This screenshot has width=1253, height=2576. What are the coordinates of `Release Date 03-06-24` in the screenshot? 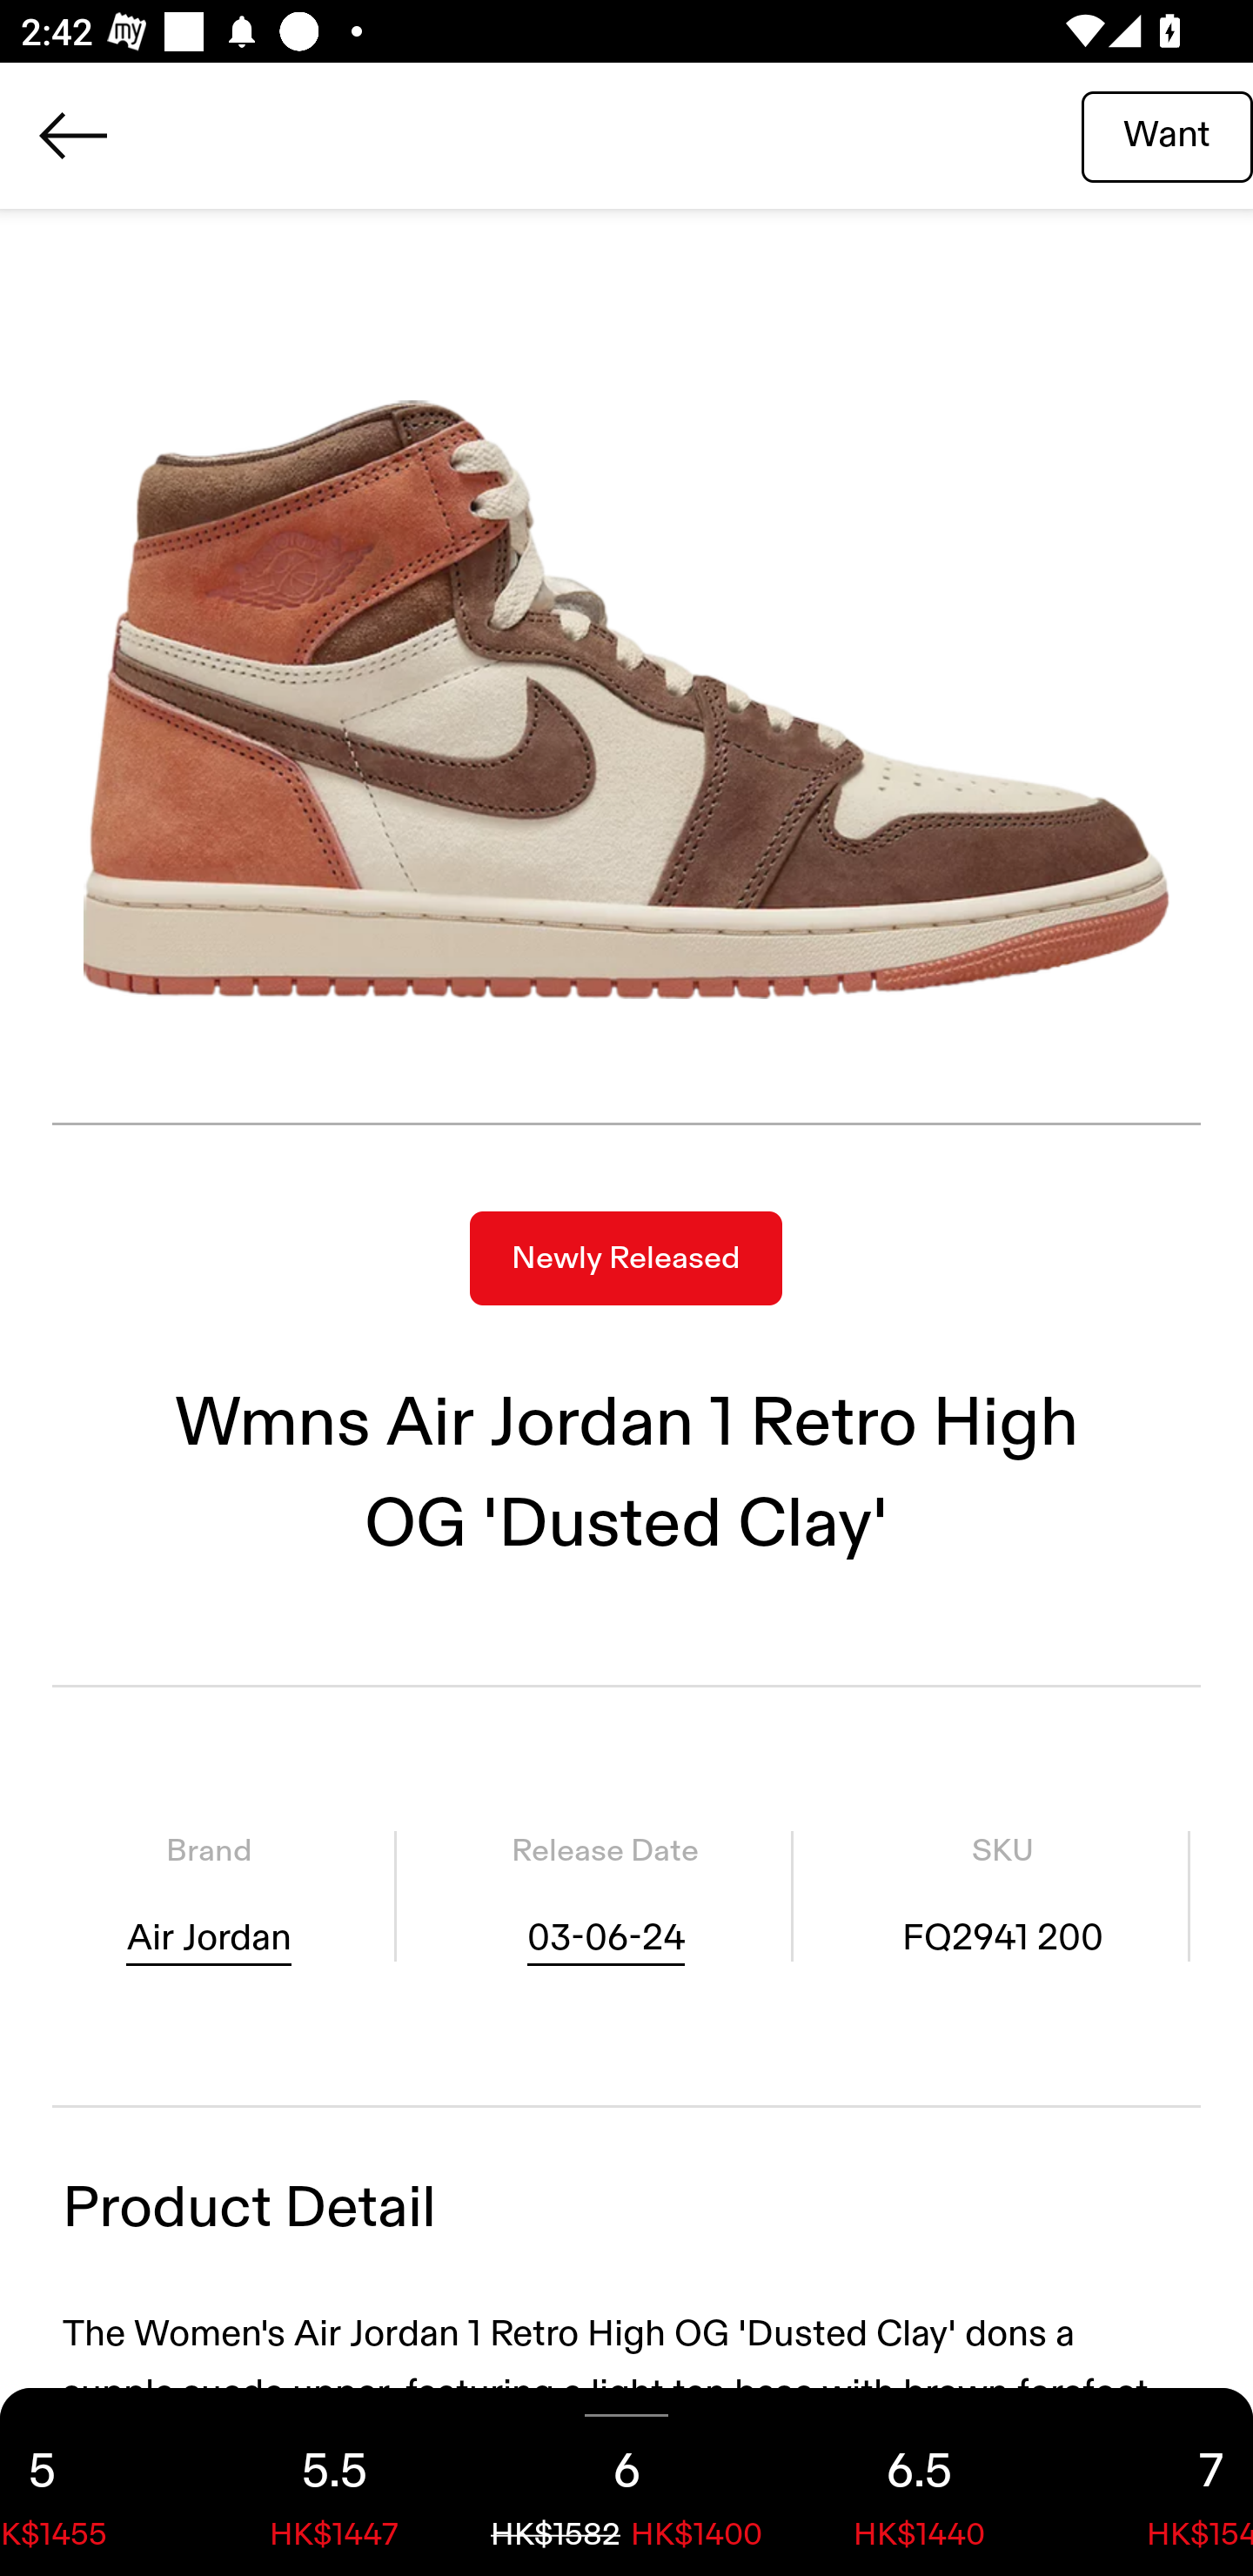 It's located at (605, 1895).